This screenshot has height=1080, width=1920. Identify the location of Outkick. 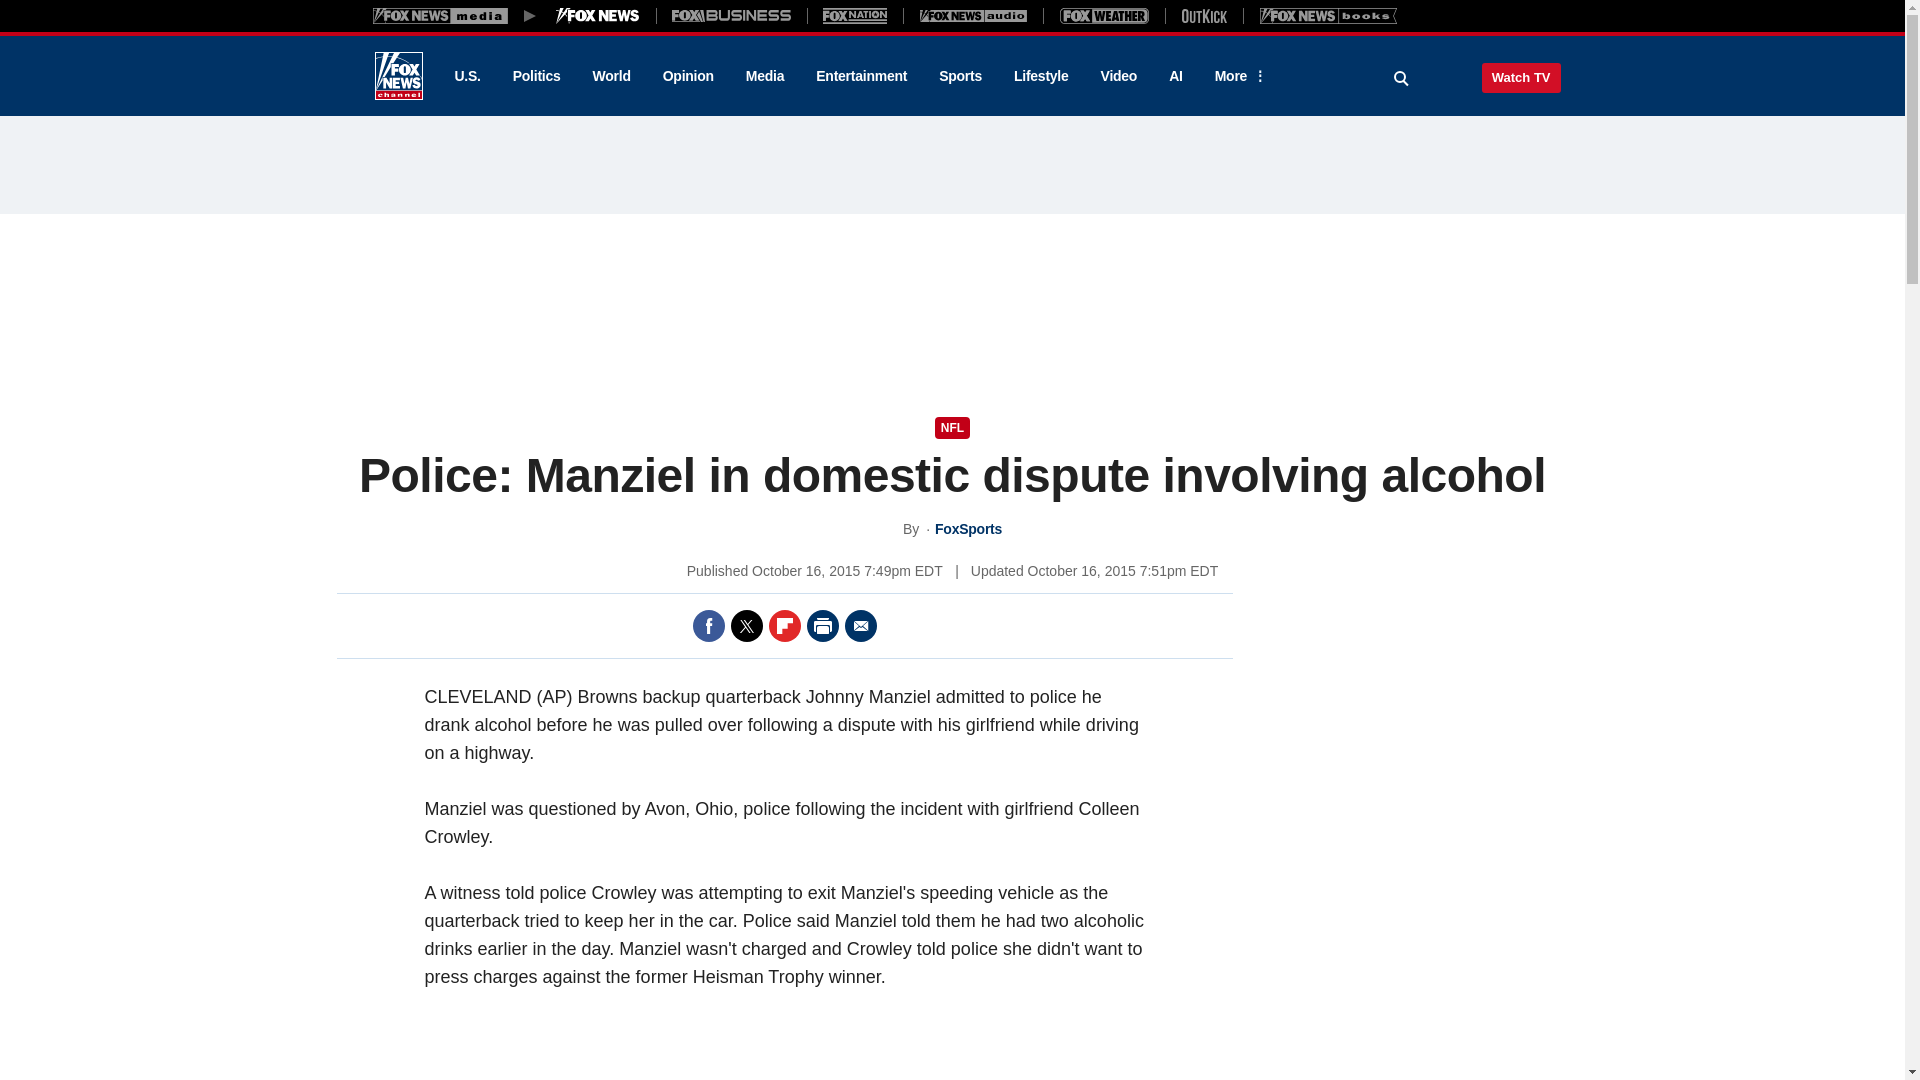
(1203, 15).